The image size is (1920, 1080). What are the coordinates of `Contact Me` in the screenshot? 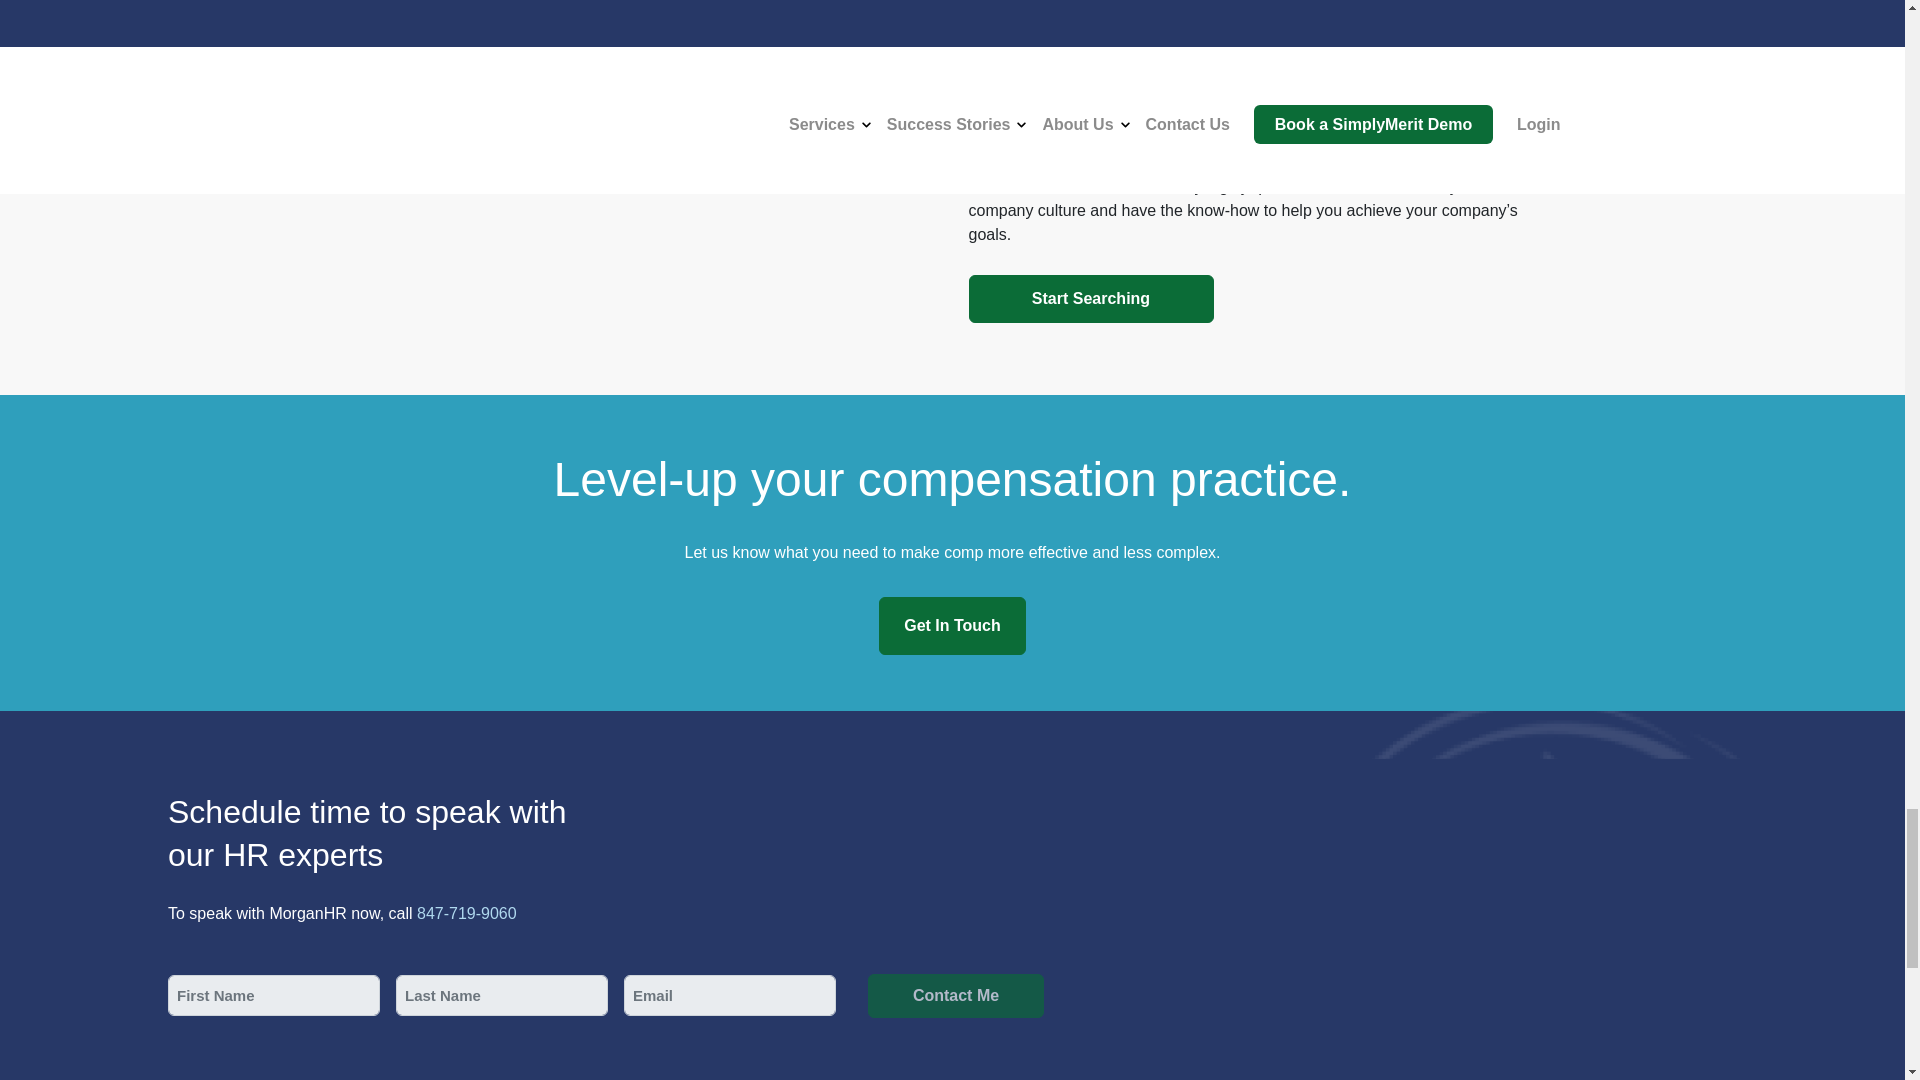 It's located at (956, 996).